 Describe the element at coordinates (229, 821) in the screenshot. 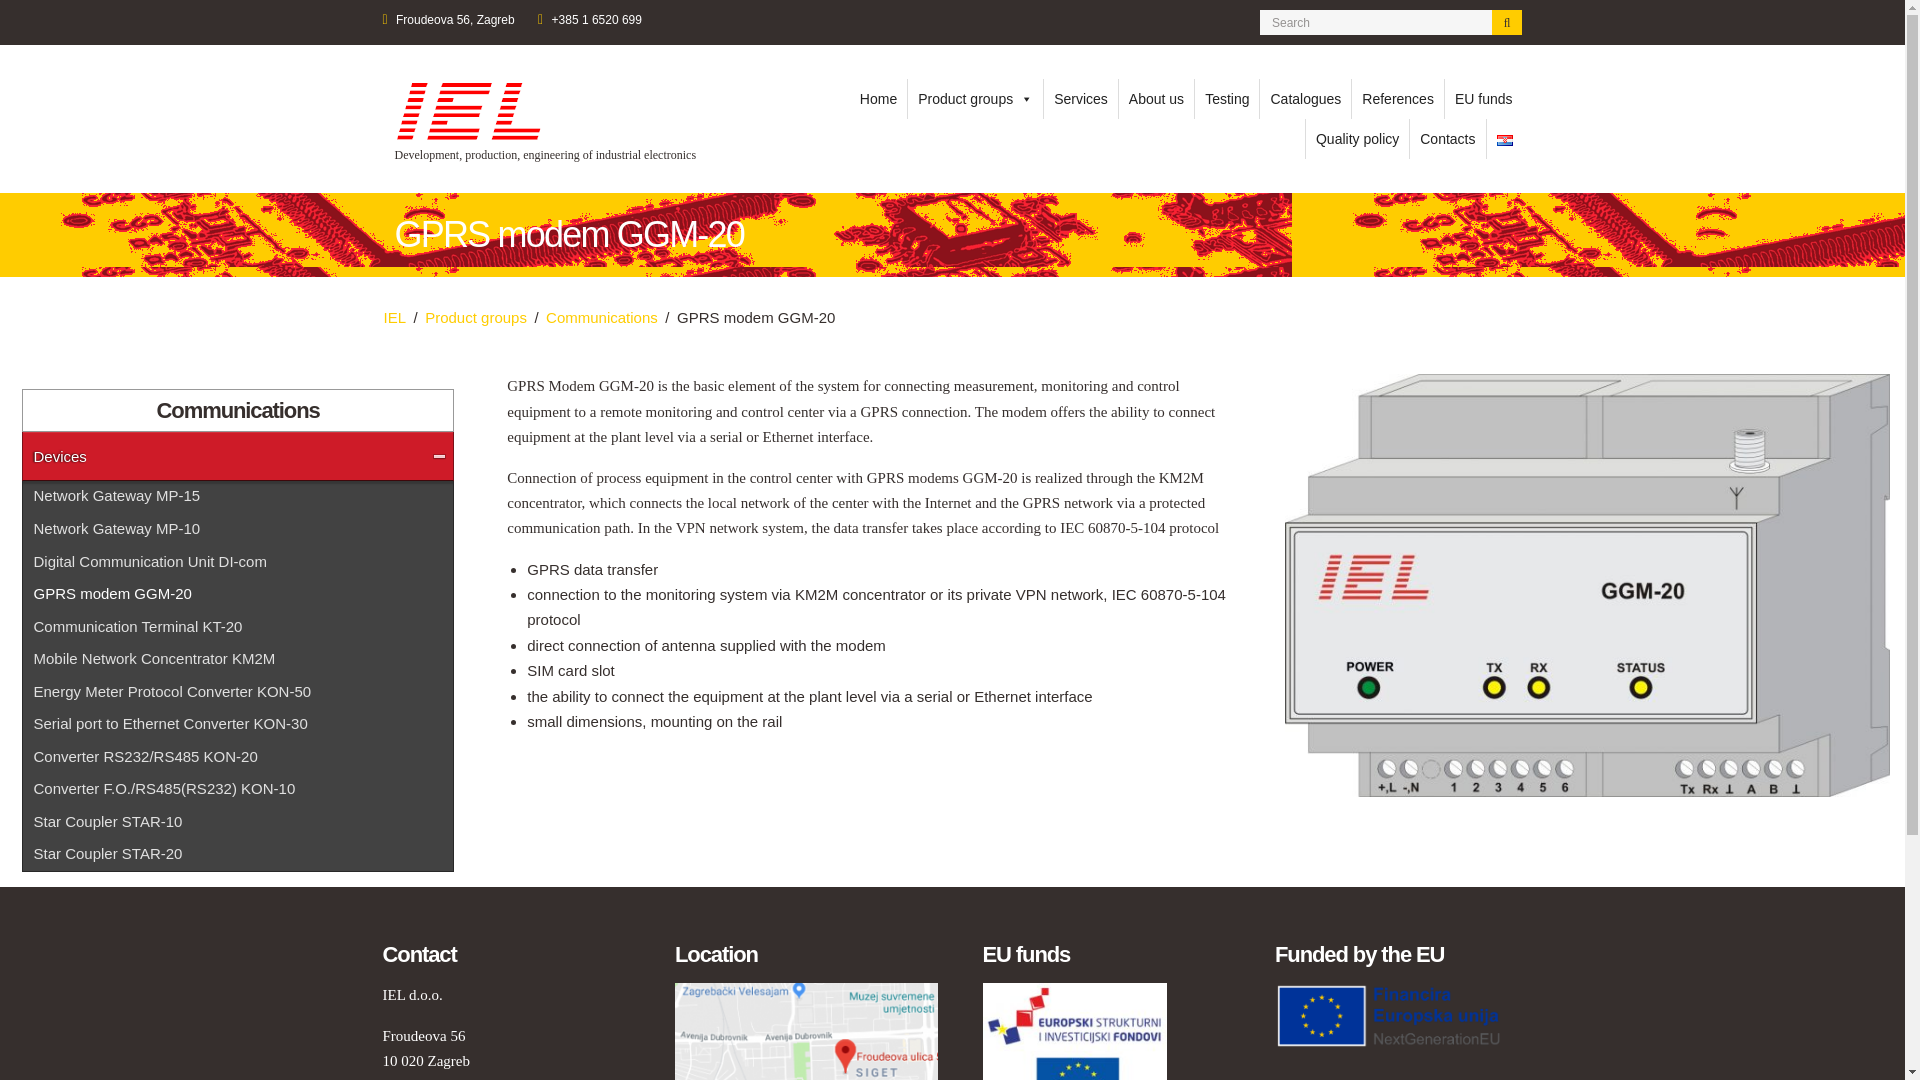

I see `Star Coupler STAR-10` at that location.